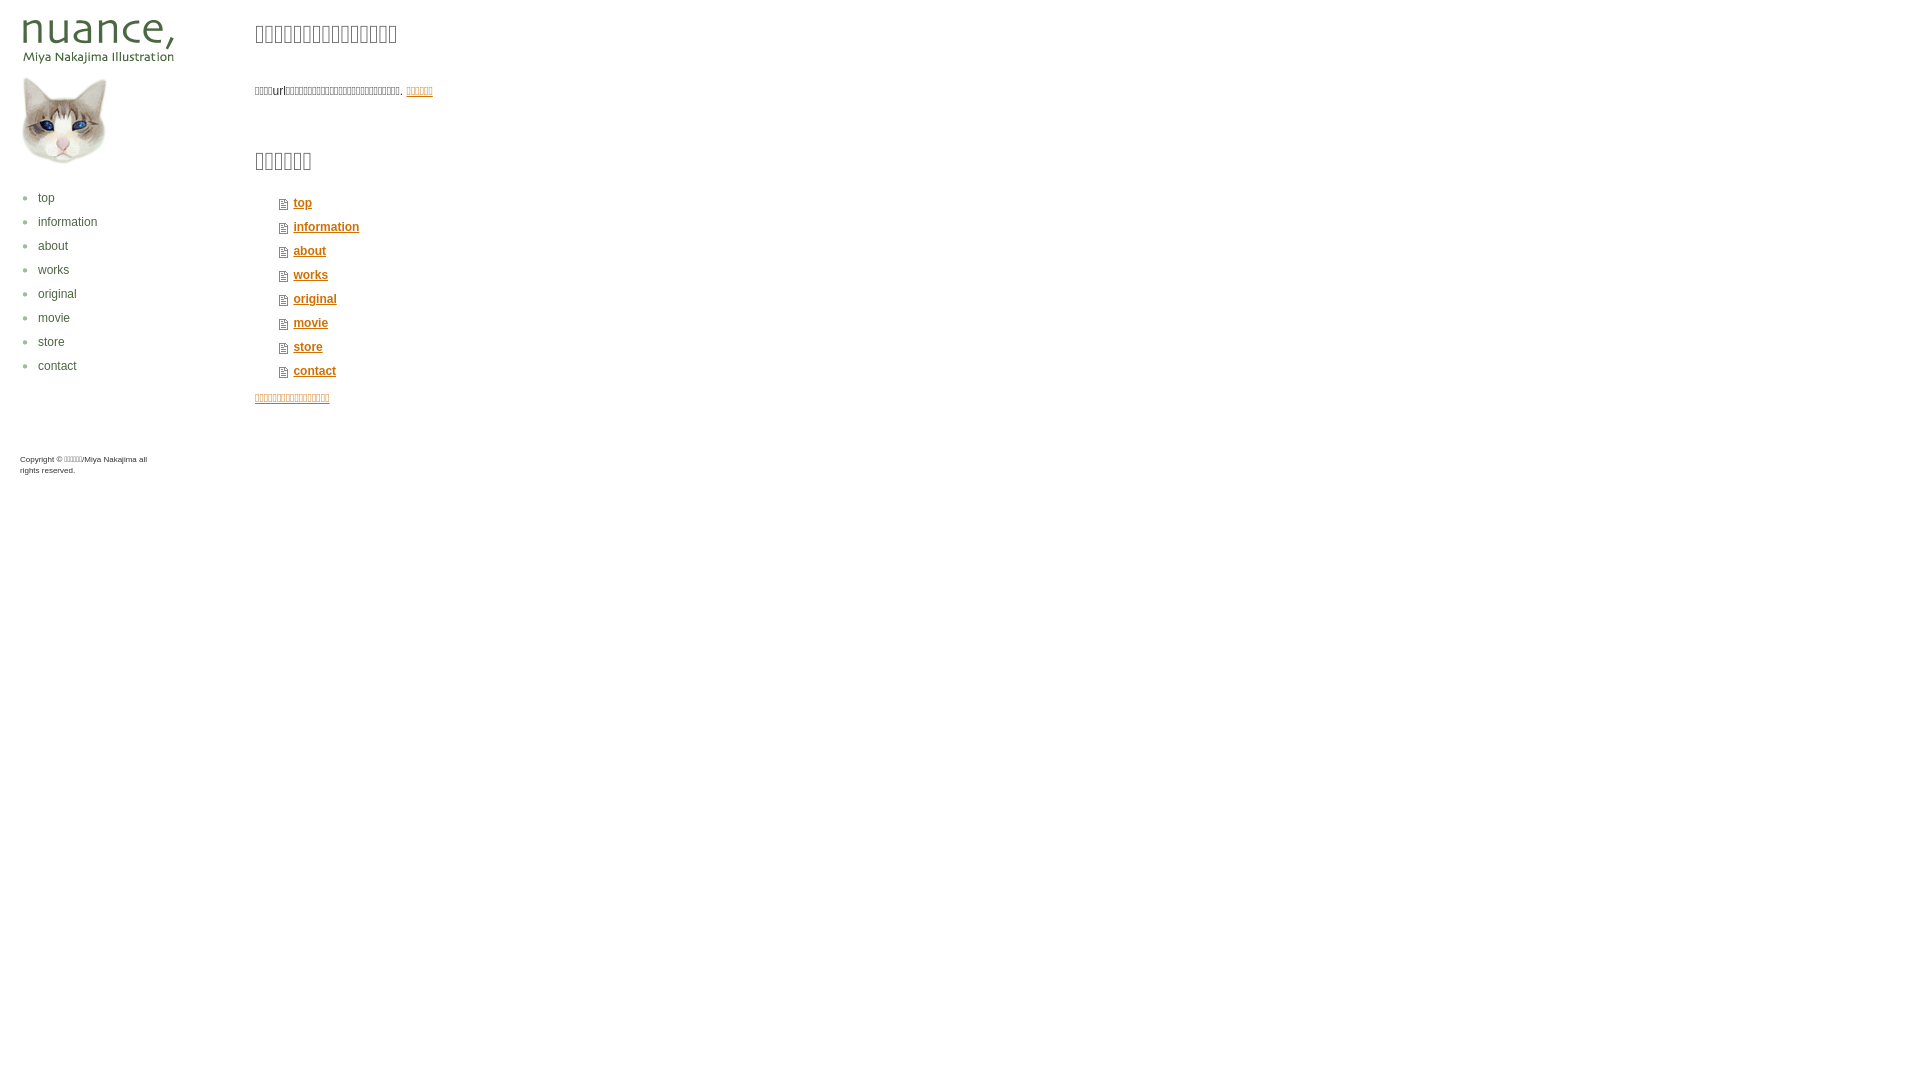 Image resolution: width=1920 pixels, height=1080 pixels. Describe the element at coordinates (640, 323) in the screenshot. I see `movie` at that location.